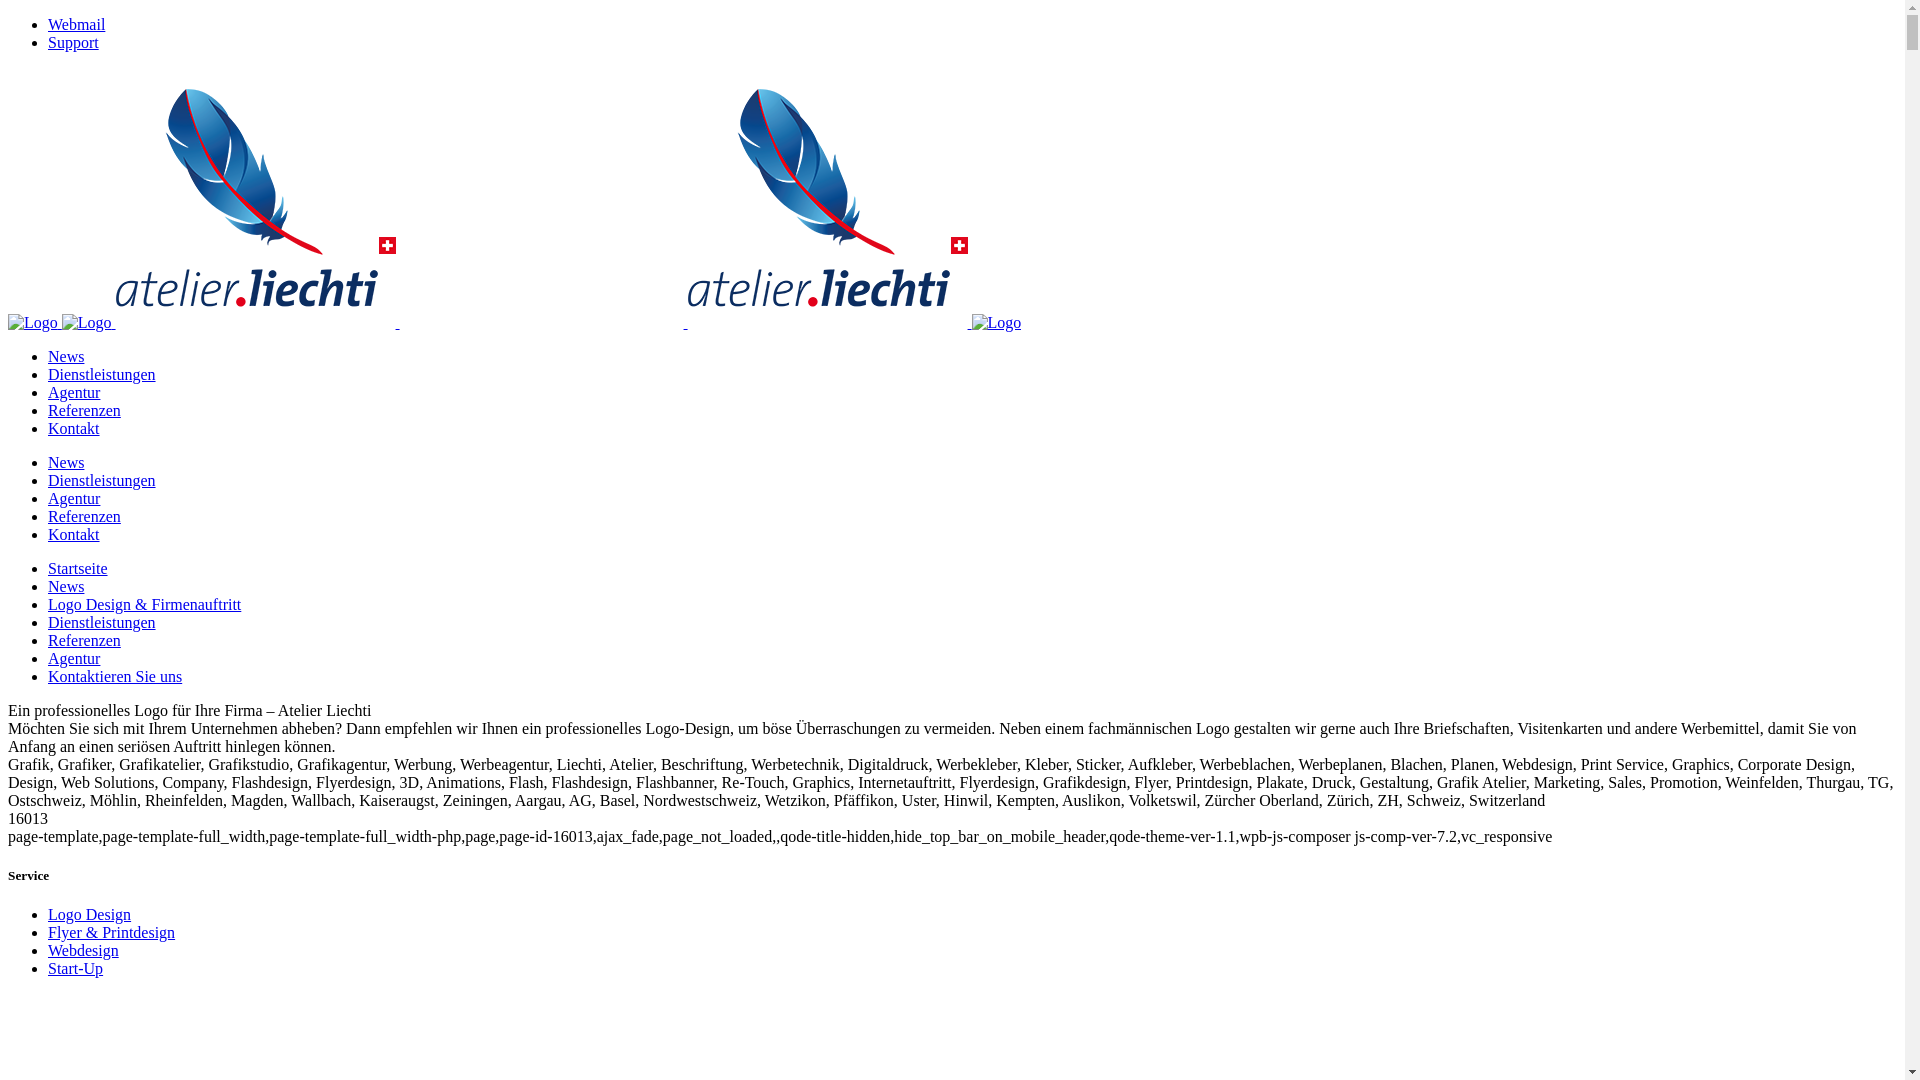 The image size is (1920, 1080). Describe the element at coordinates (76, 24) in the screenshot. I see `Webmail` at that location.